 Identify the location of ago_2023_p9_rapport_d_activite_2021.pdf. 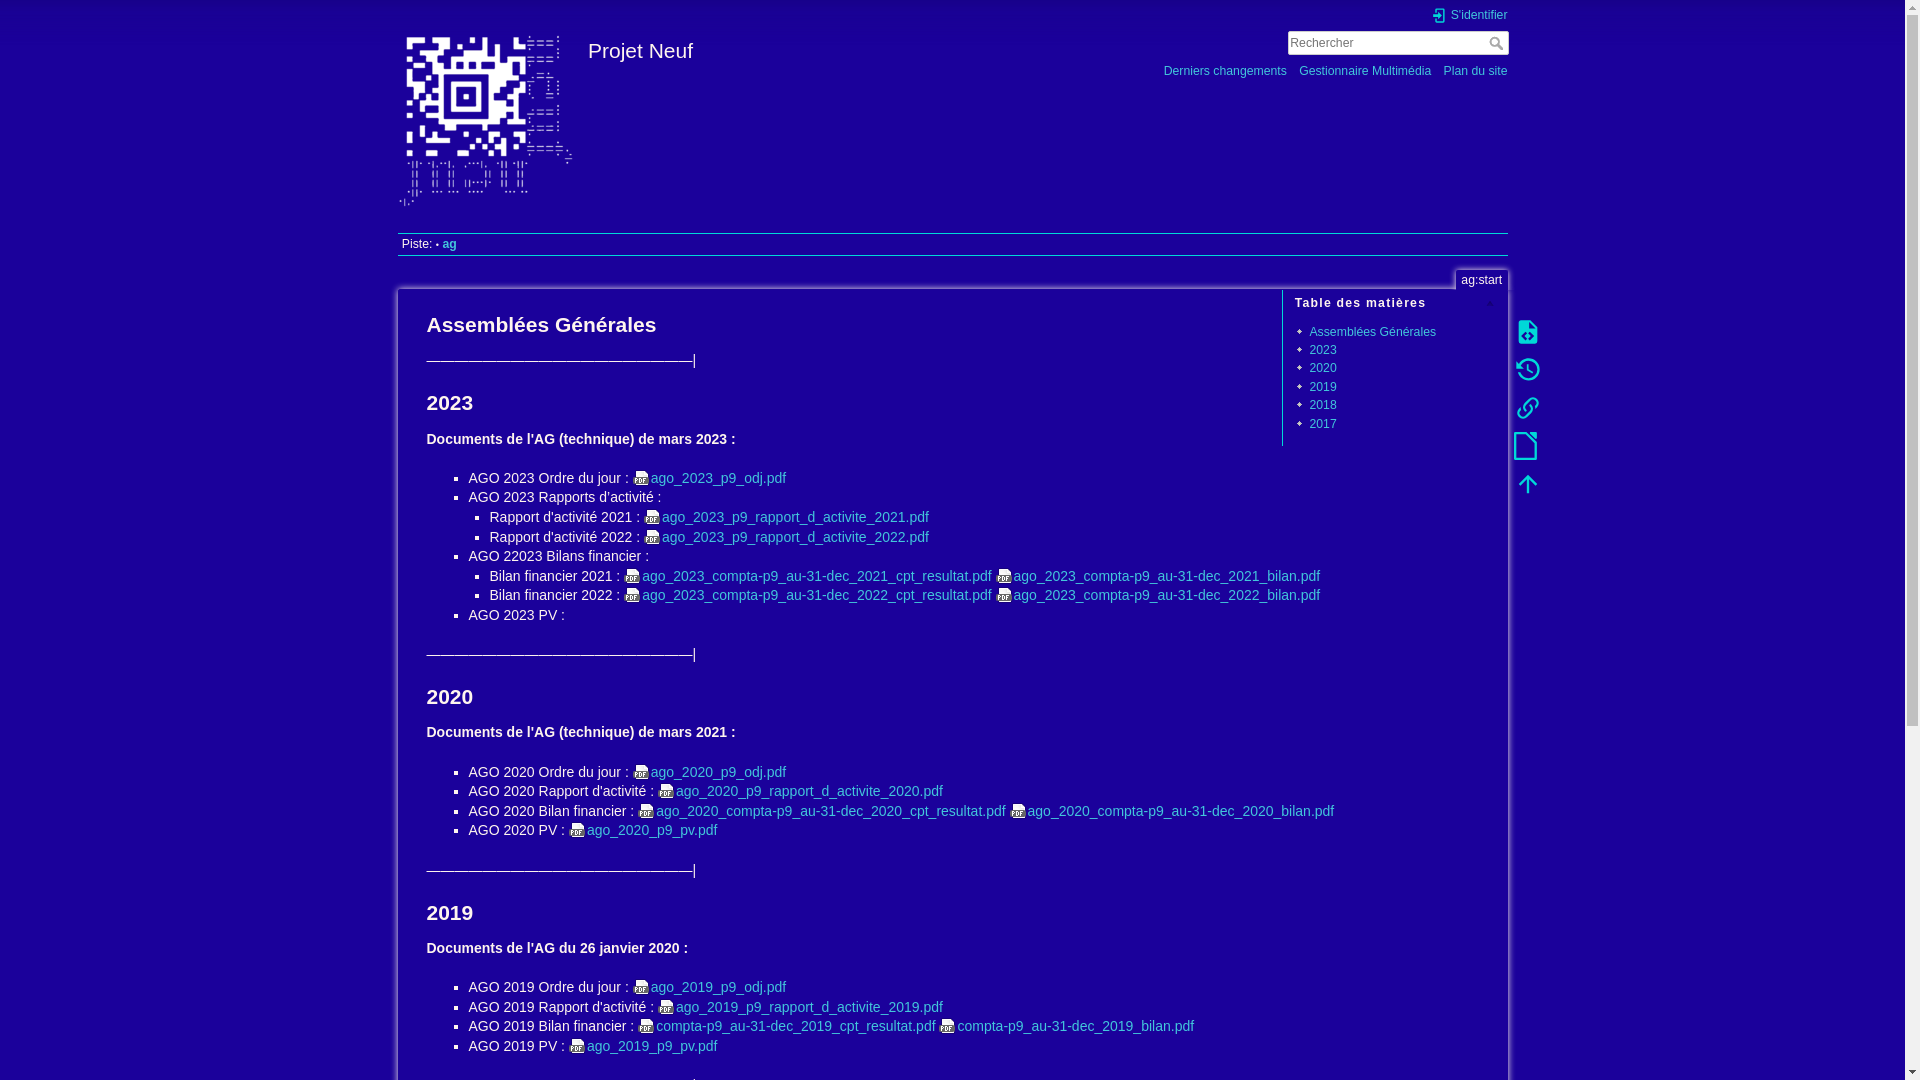
(786, 516).